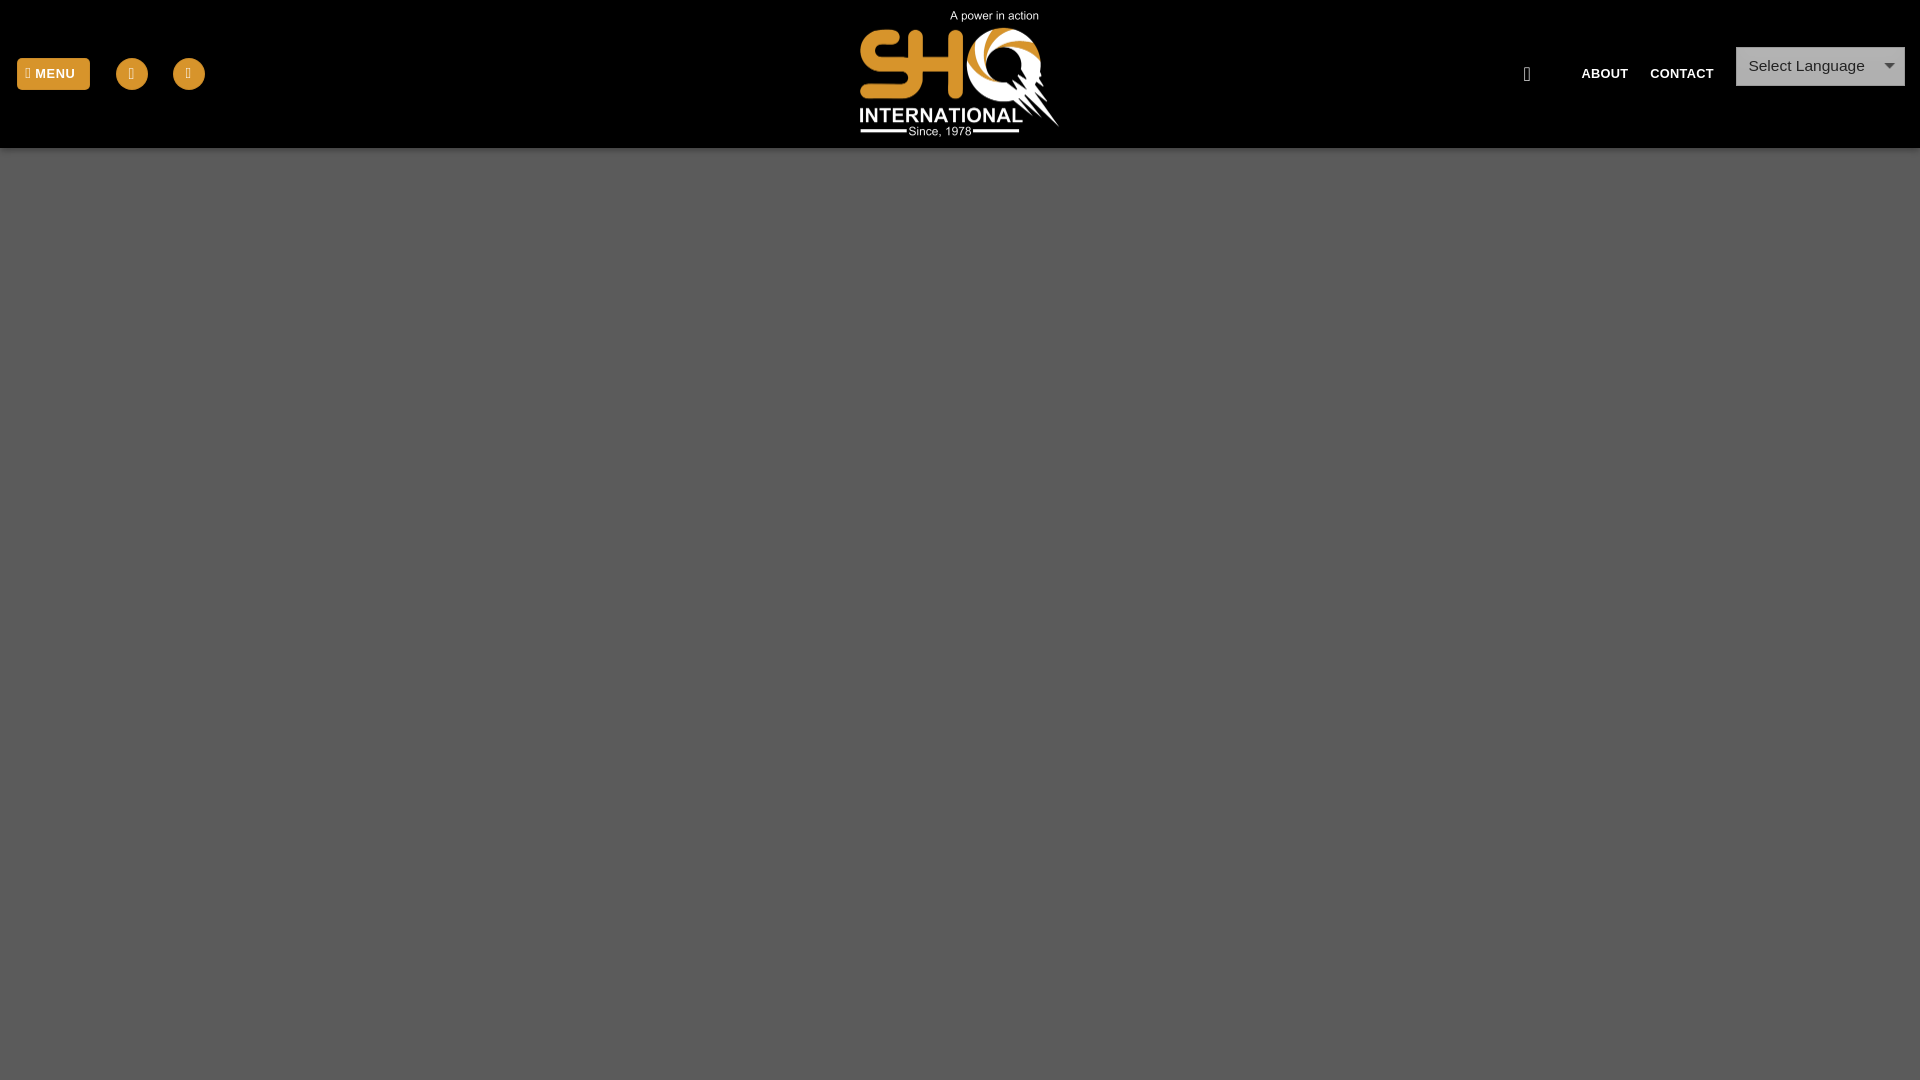  Describe the element at coordinates (188, 74) in the screenshot. I see `Sign up for Newsletter` at that location.